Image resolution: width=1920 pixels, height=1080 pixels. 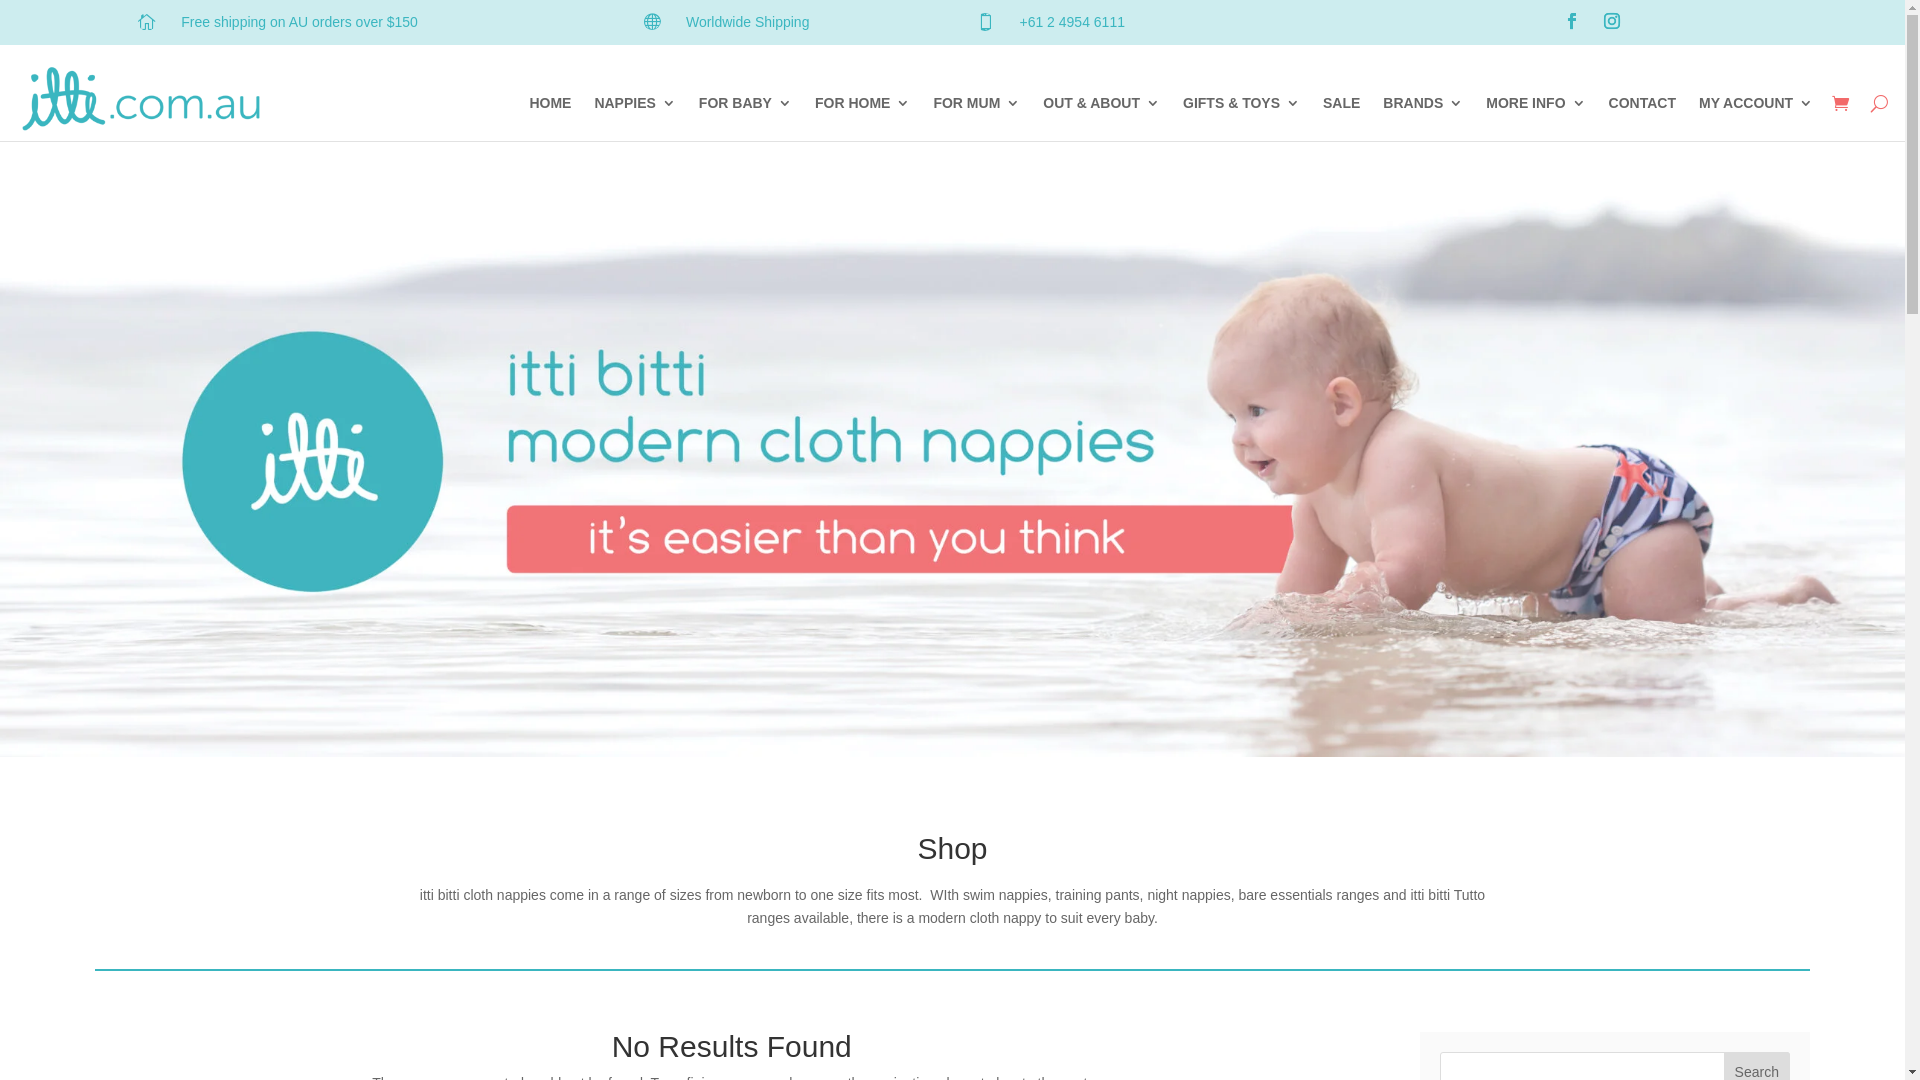 I want to click on NAPPIES, so click(x=634, y=107).